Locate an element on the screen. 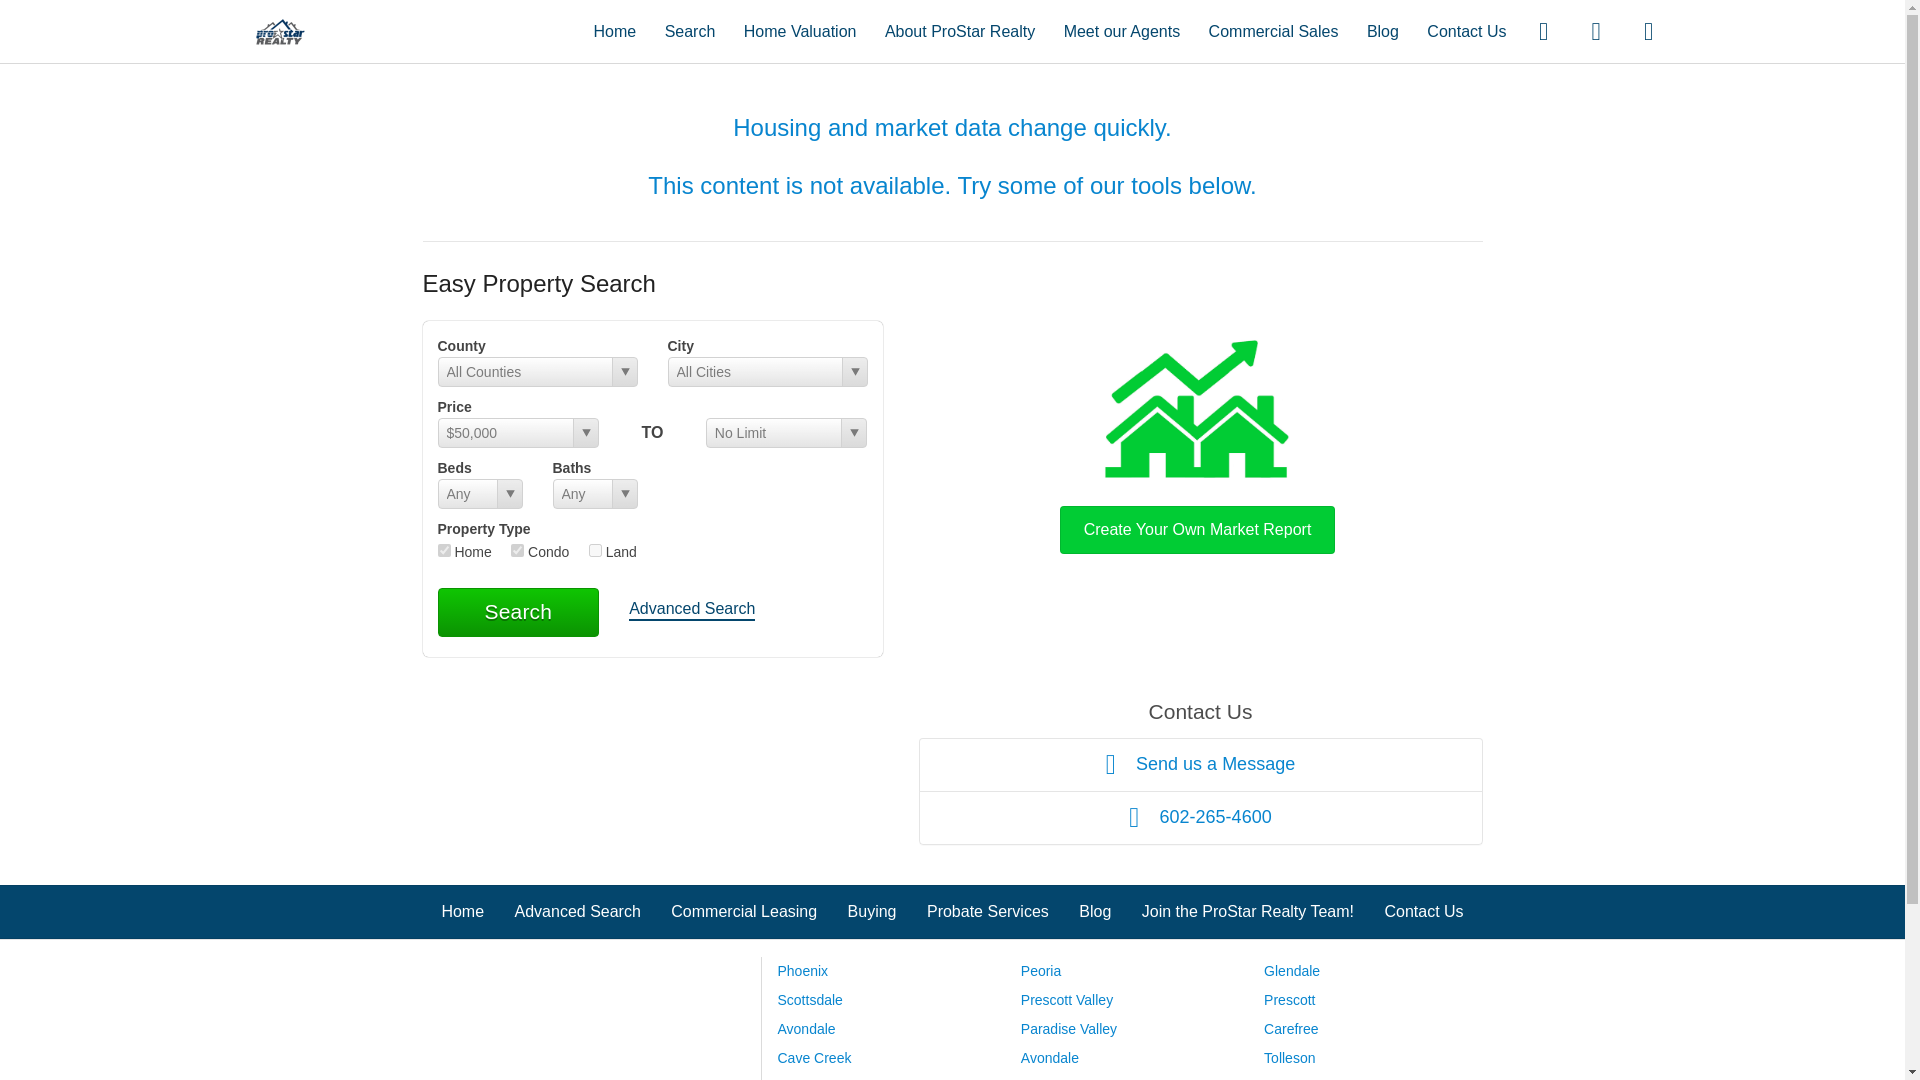 The image size is (1920, 1080). Buying is located at coordinates (872, 911).